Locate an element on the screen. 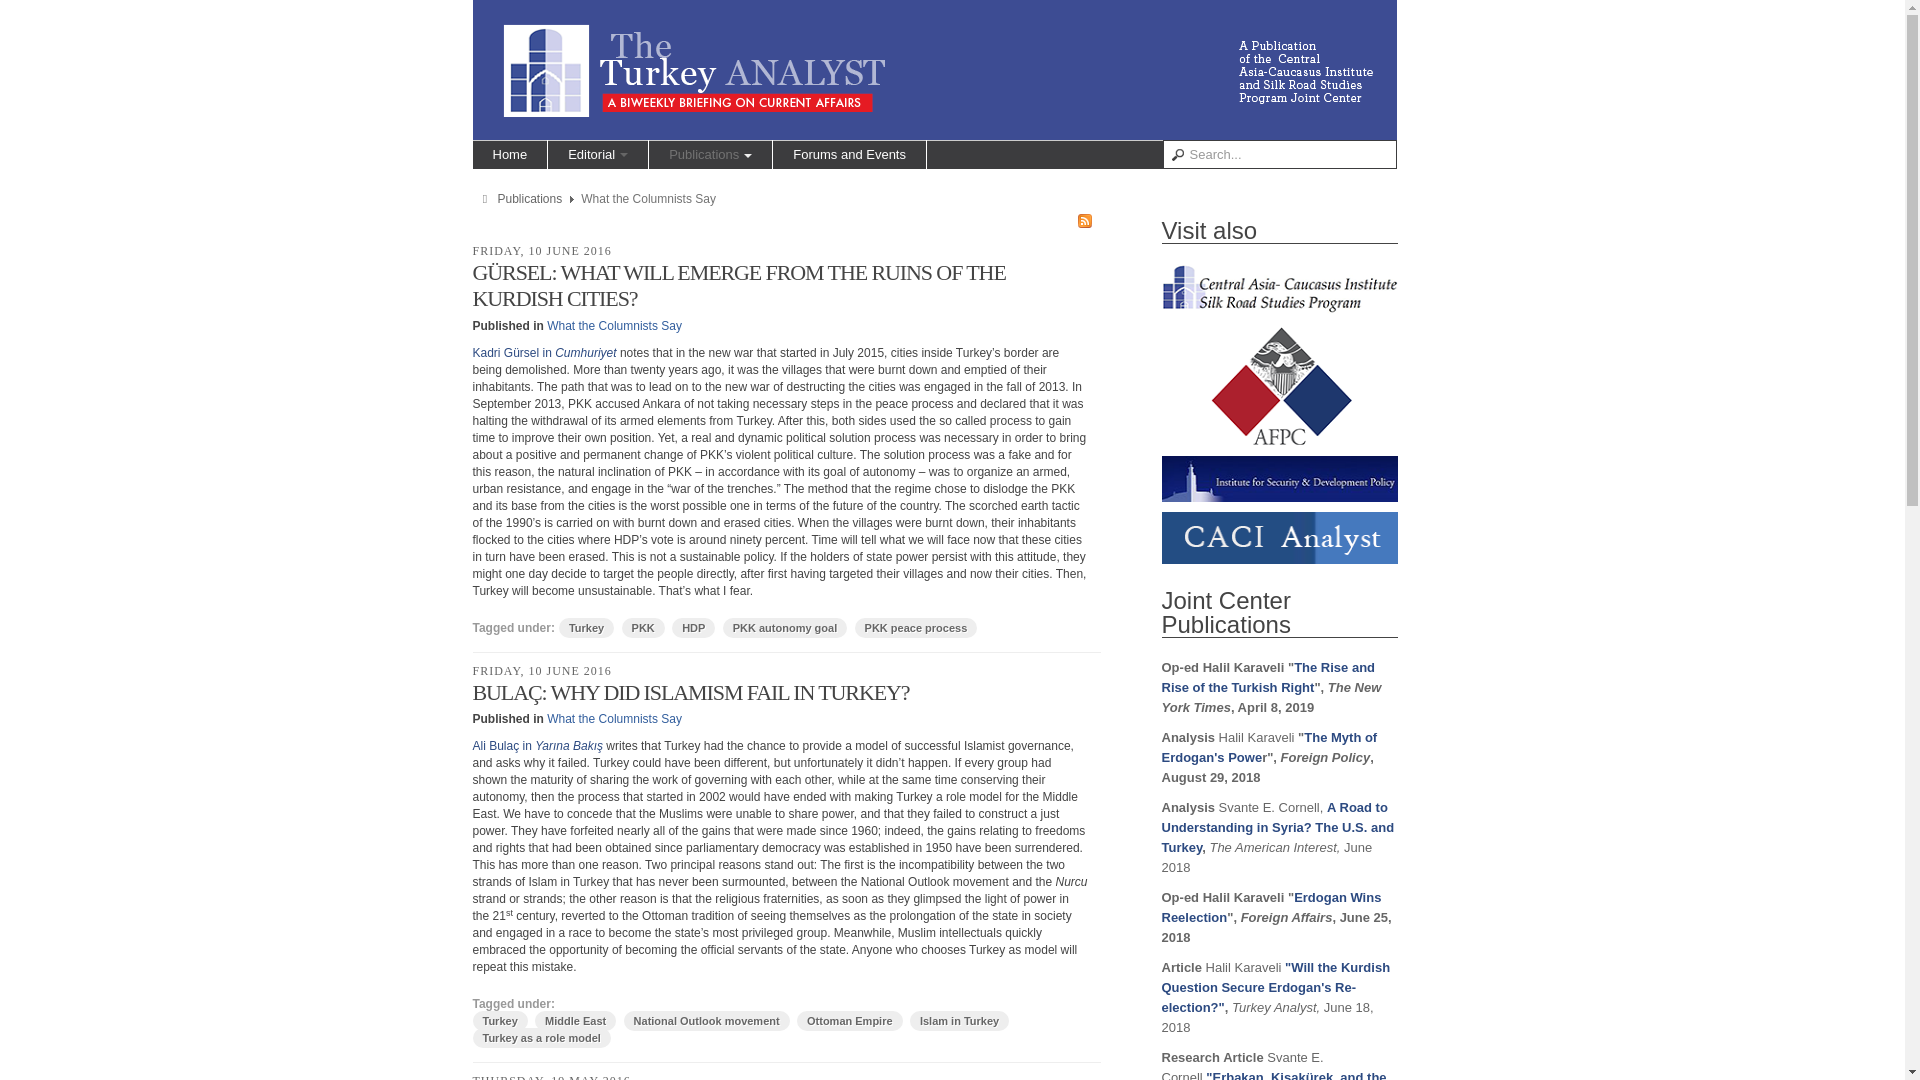 The height and width of the screenshot is (1080, 1920). Islam in Turkey is located at coordinates (960, 1020).